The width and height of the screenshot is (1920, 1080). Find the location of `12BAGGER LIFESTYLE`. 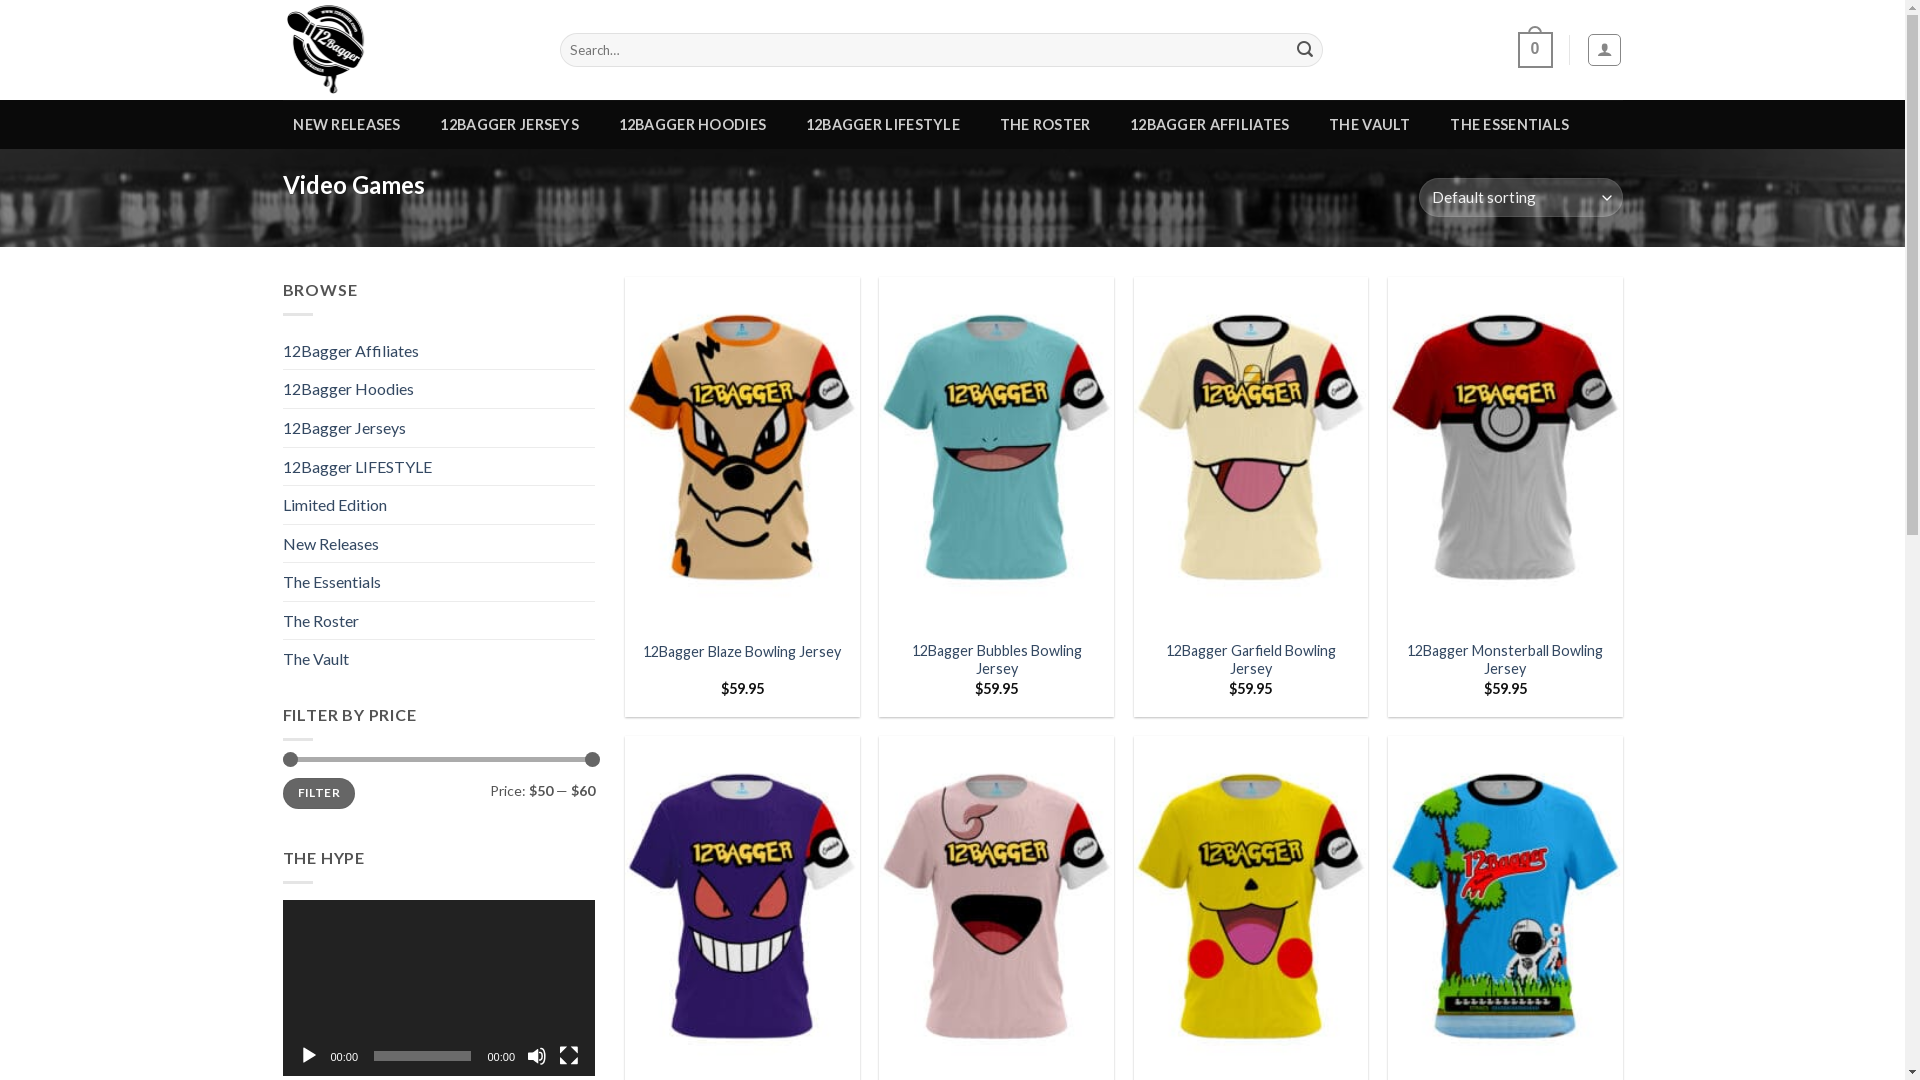

12BAGGER LIFESTYLE is located at coordinates (883, 125).